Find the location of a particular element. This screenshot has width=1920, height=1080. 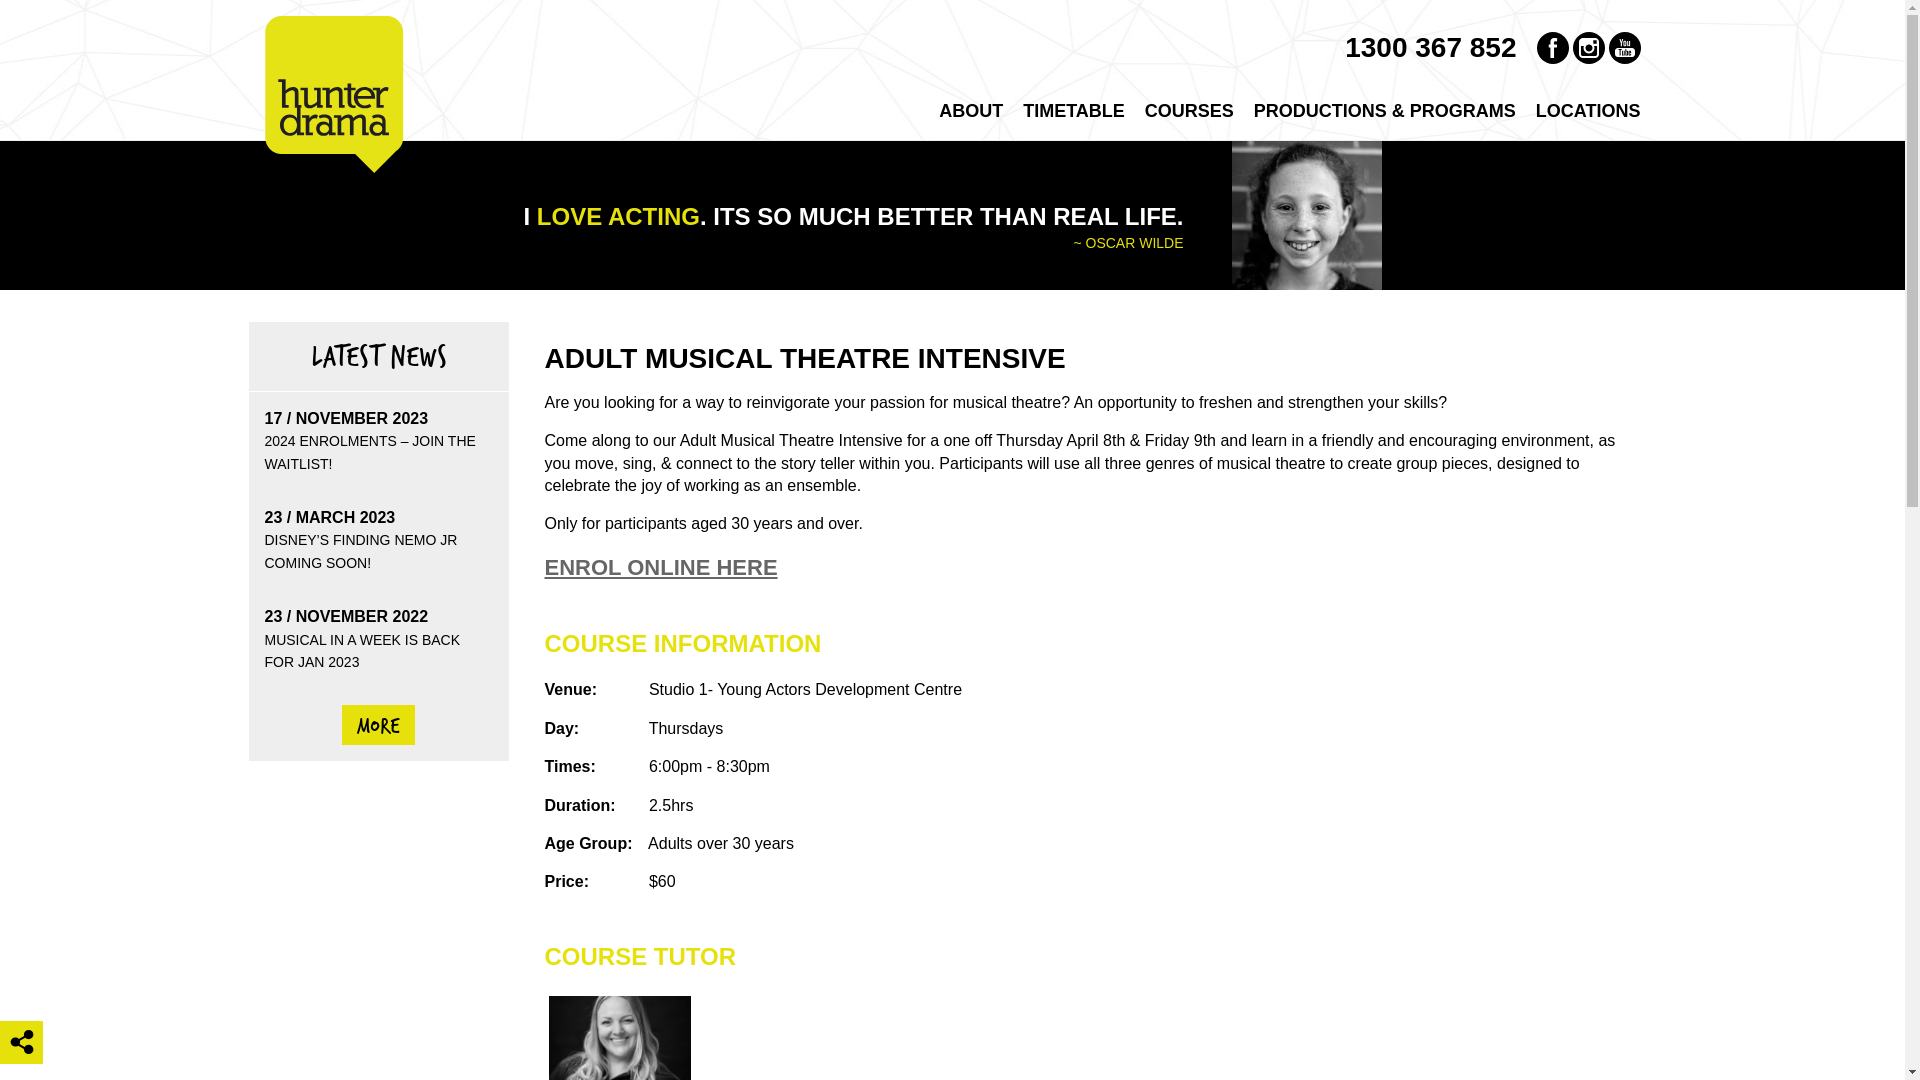

BECOME A SUPPORTER is located at coordinates (1076, 145).